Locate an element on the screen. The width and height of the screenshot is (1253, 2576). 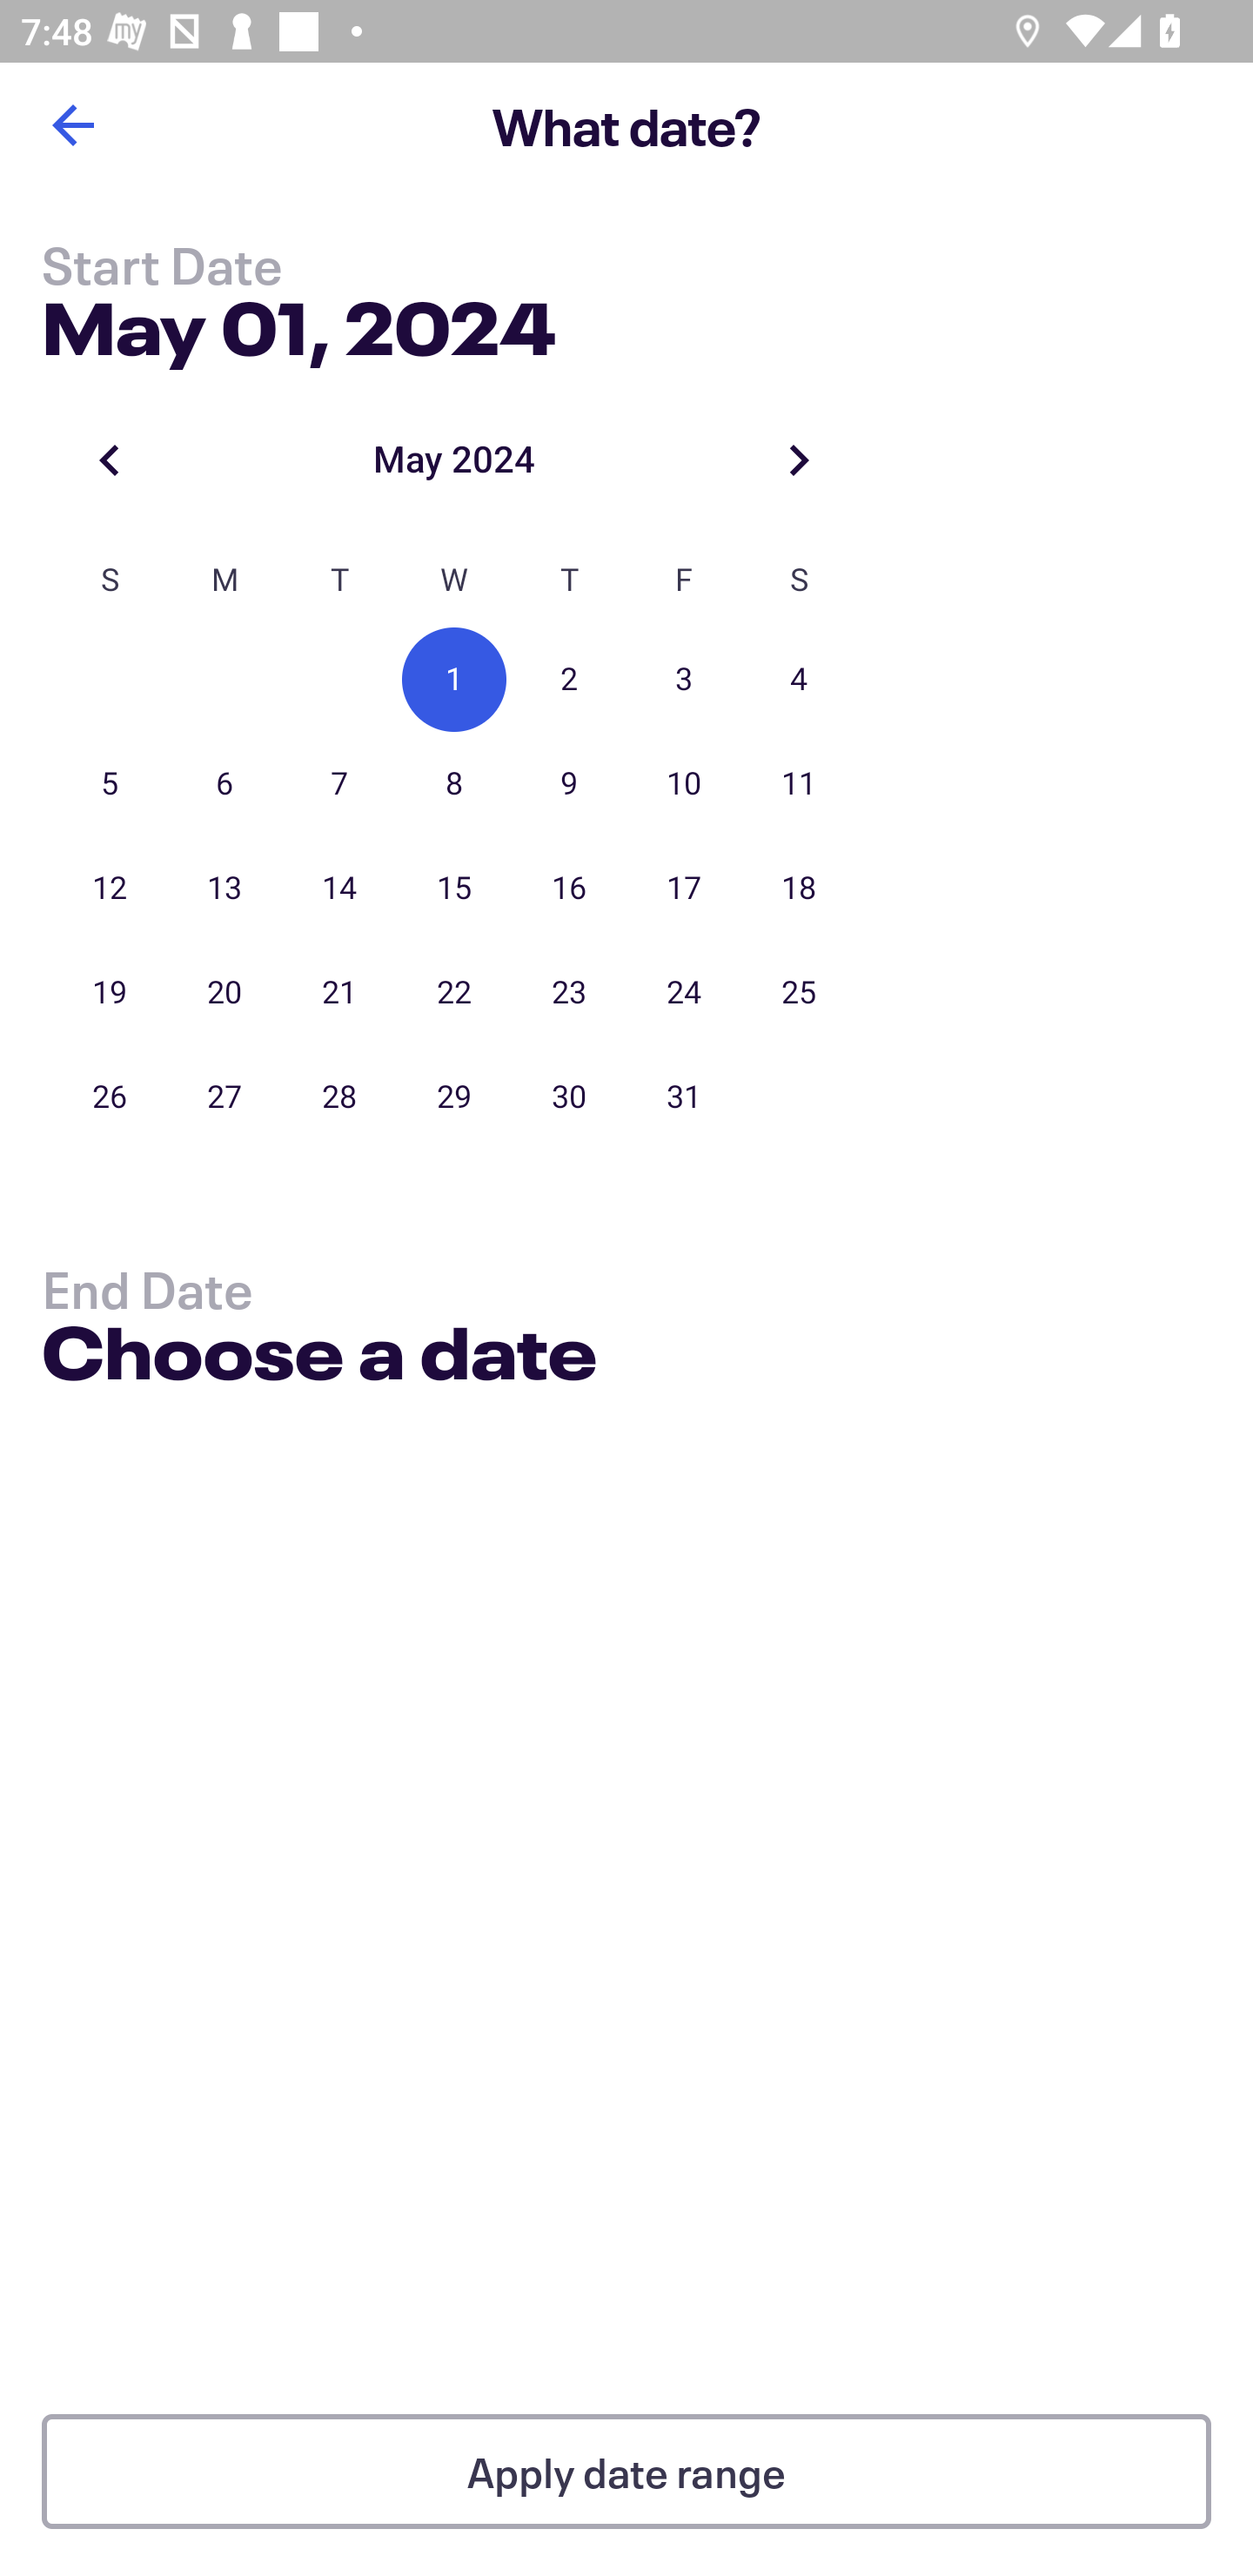
Apply date range is located at coordinates (626, 2472).